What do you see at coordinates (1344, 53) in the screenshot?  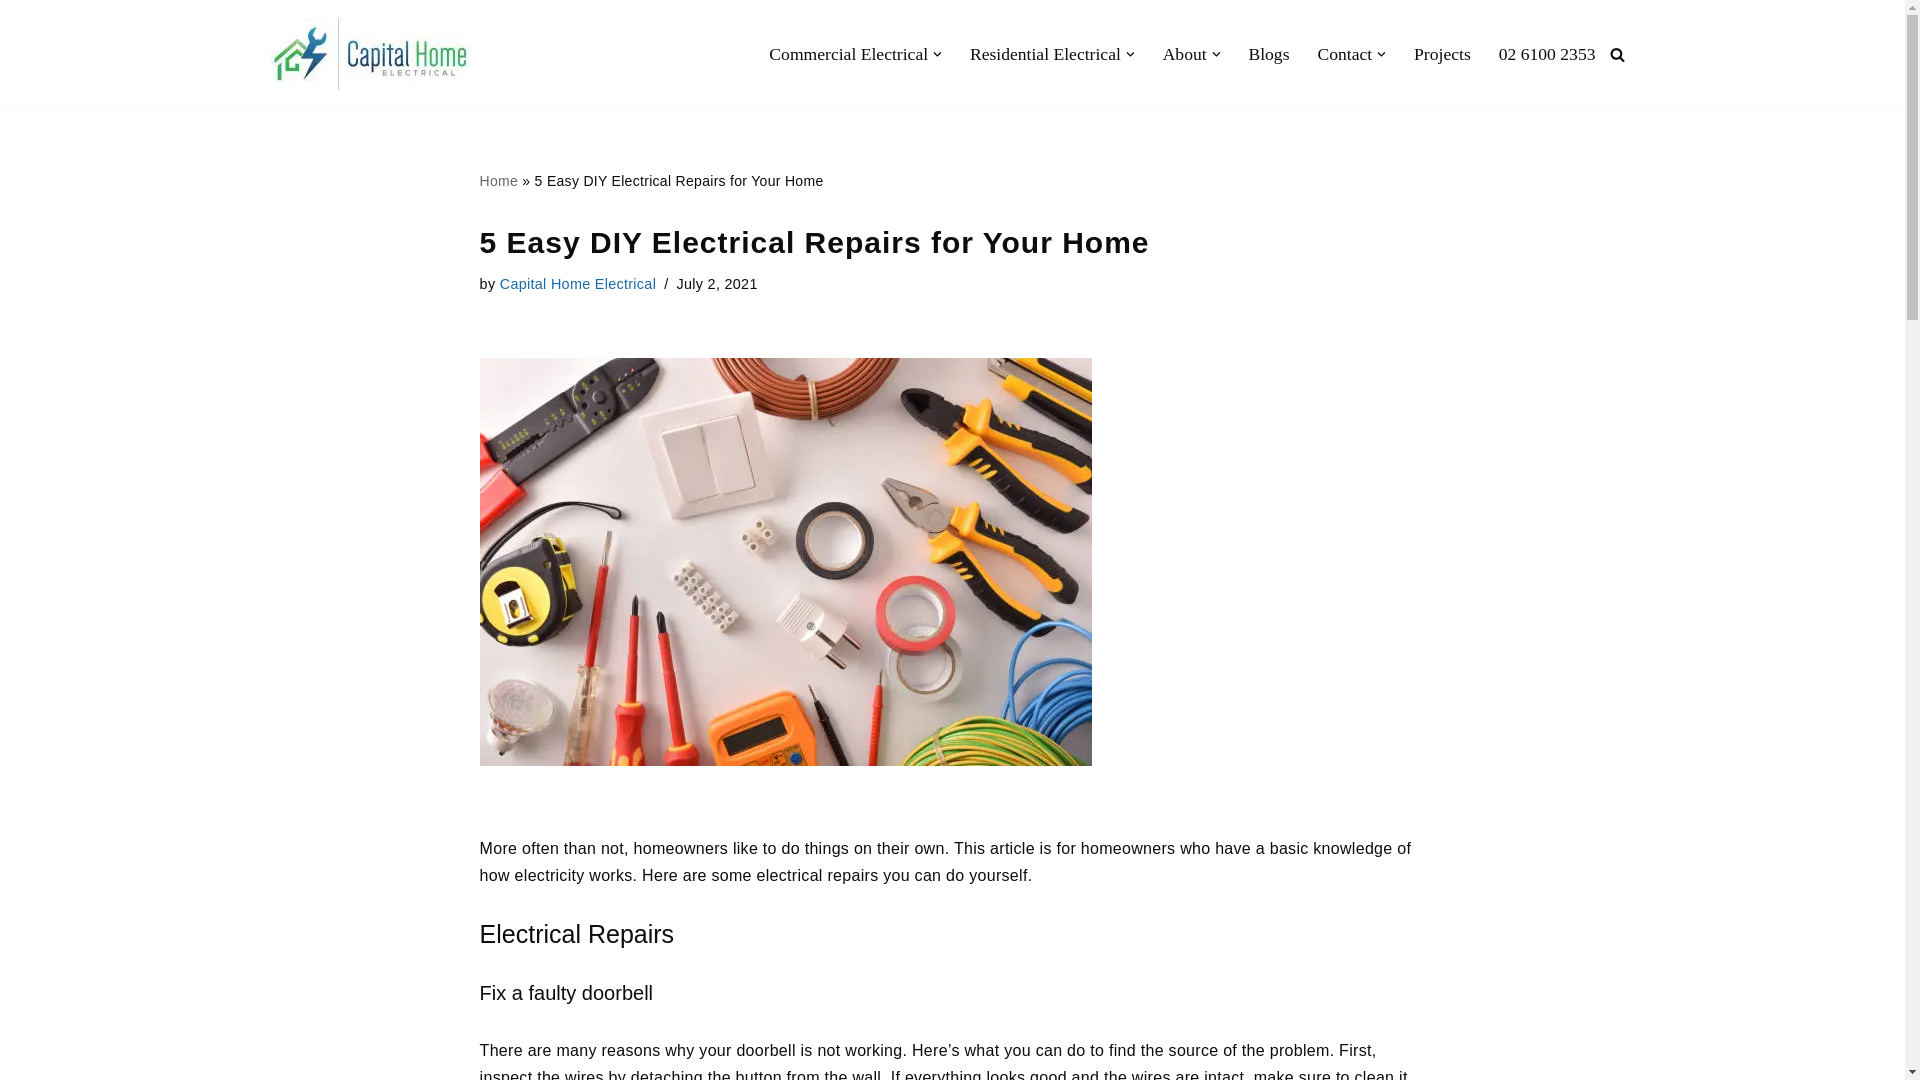 I see `Contact` at bounding box center [1344, 53].